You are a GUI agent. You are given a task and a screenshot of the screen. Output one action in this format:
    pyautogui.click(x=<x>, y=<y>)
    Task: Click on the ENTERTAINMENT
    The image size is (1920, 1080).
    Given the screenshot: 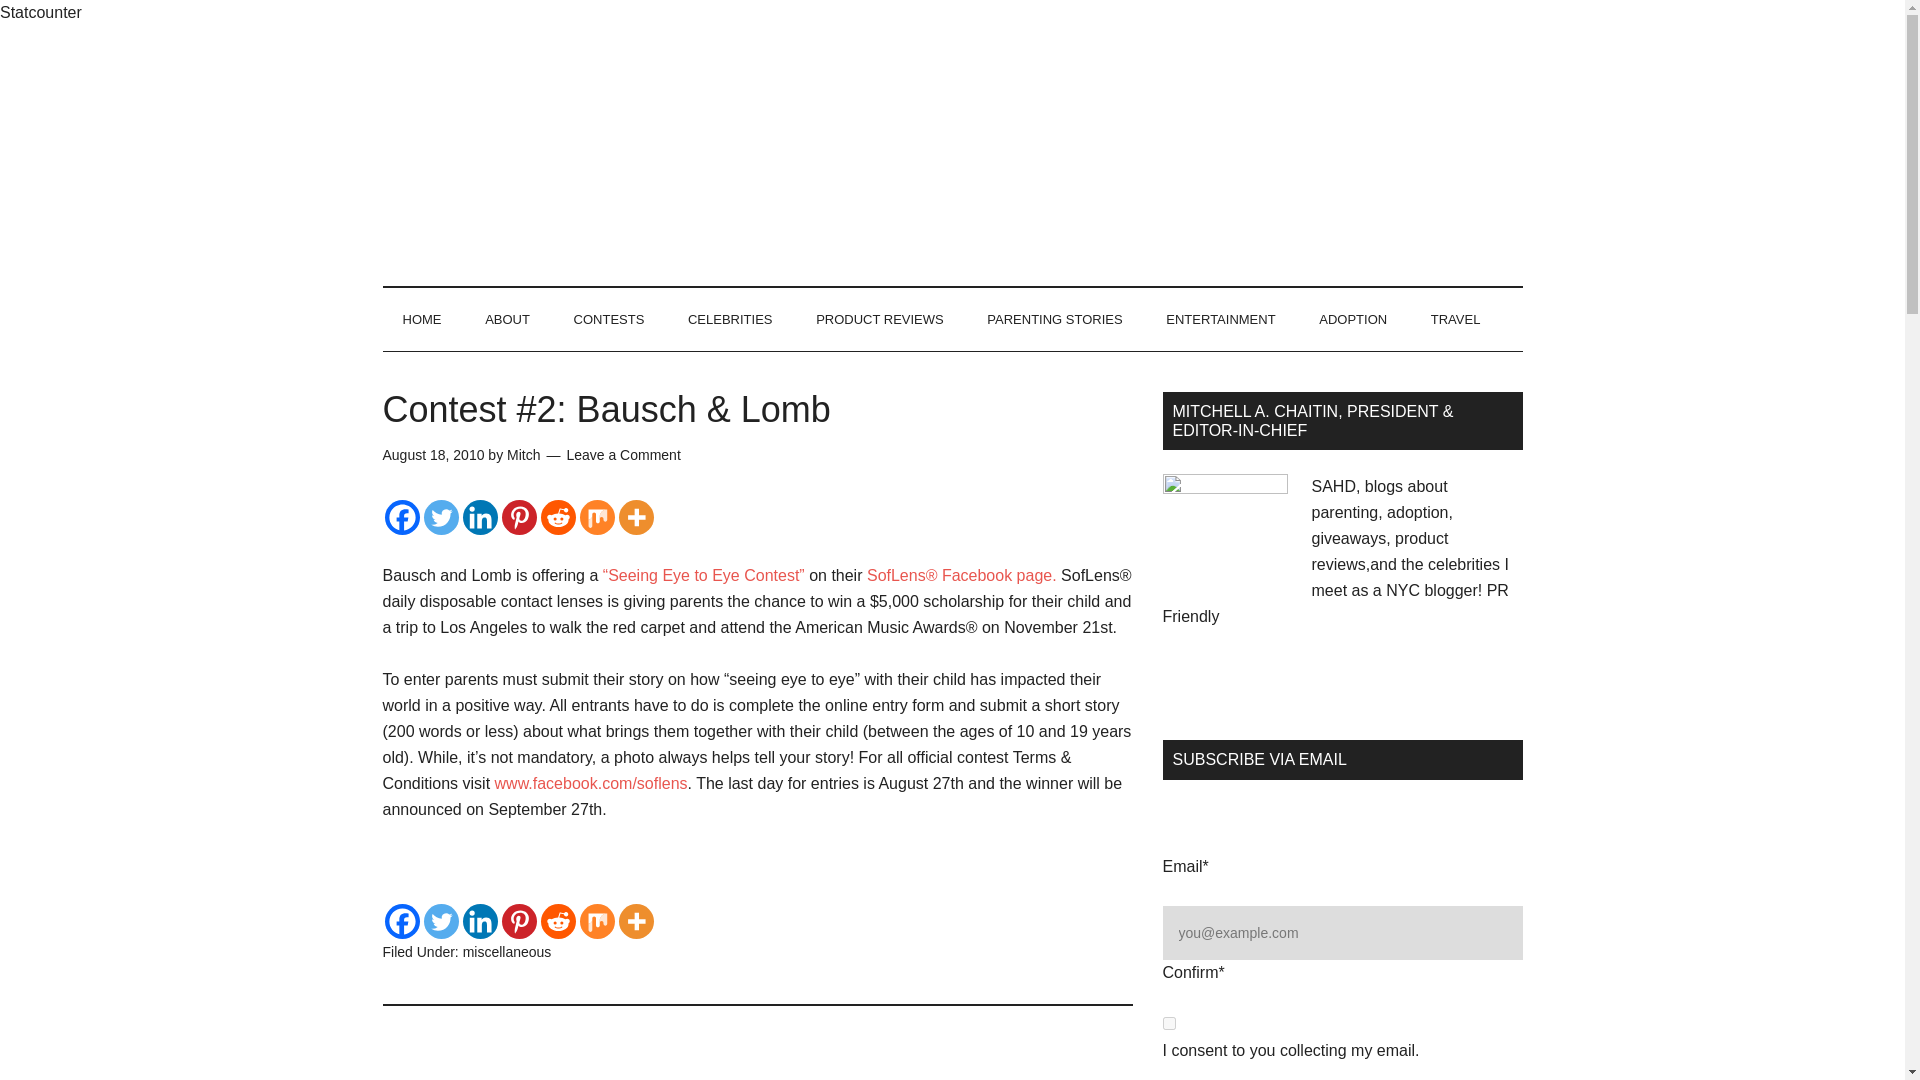 What is the action you would take?
    pyautogui.click(x=1220, y=320)
    